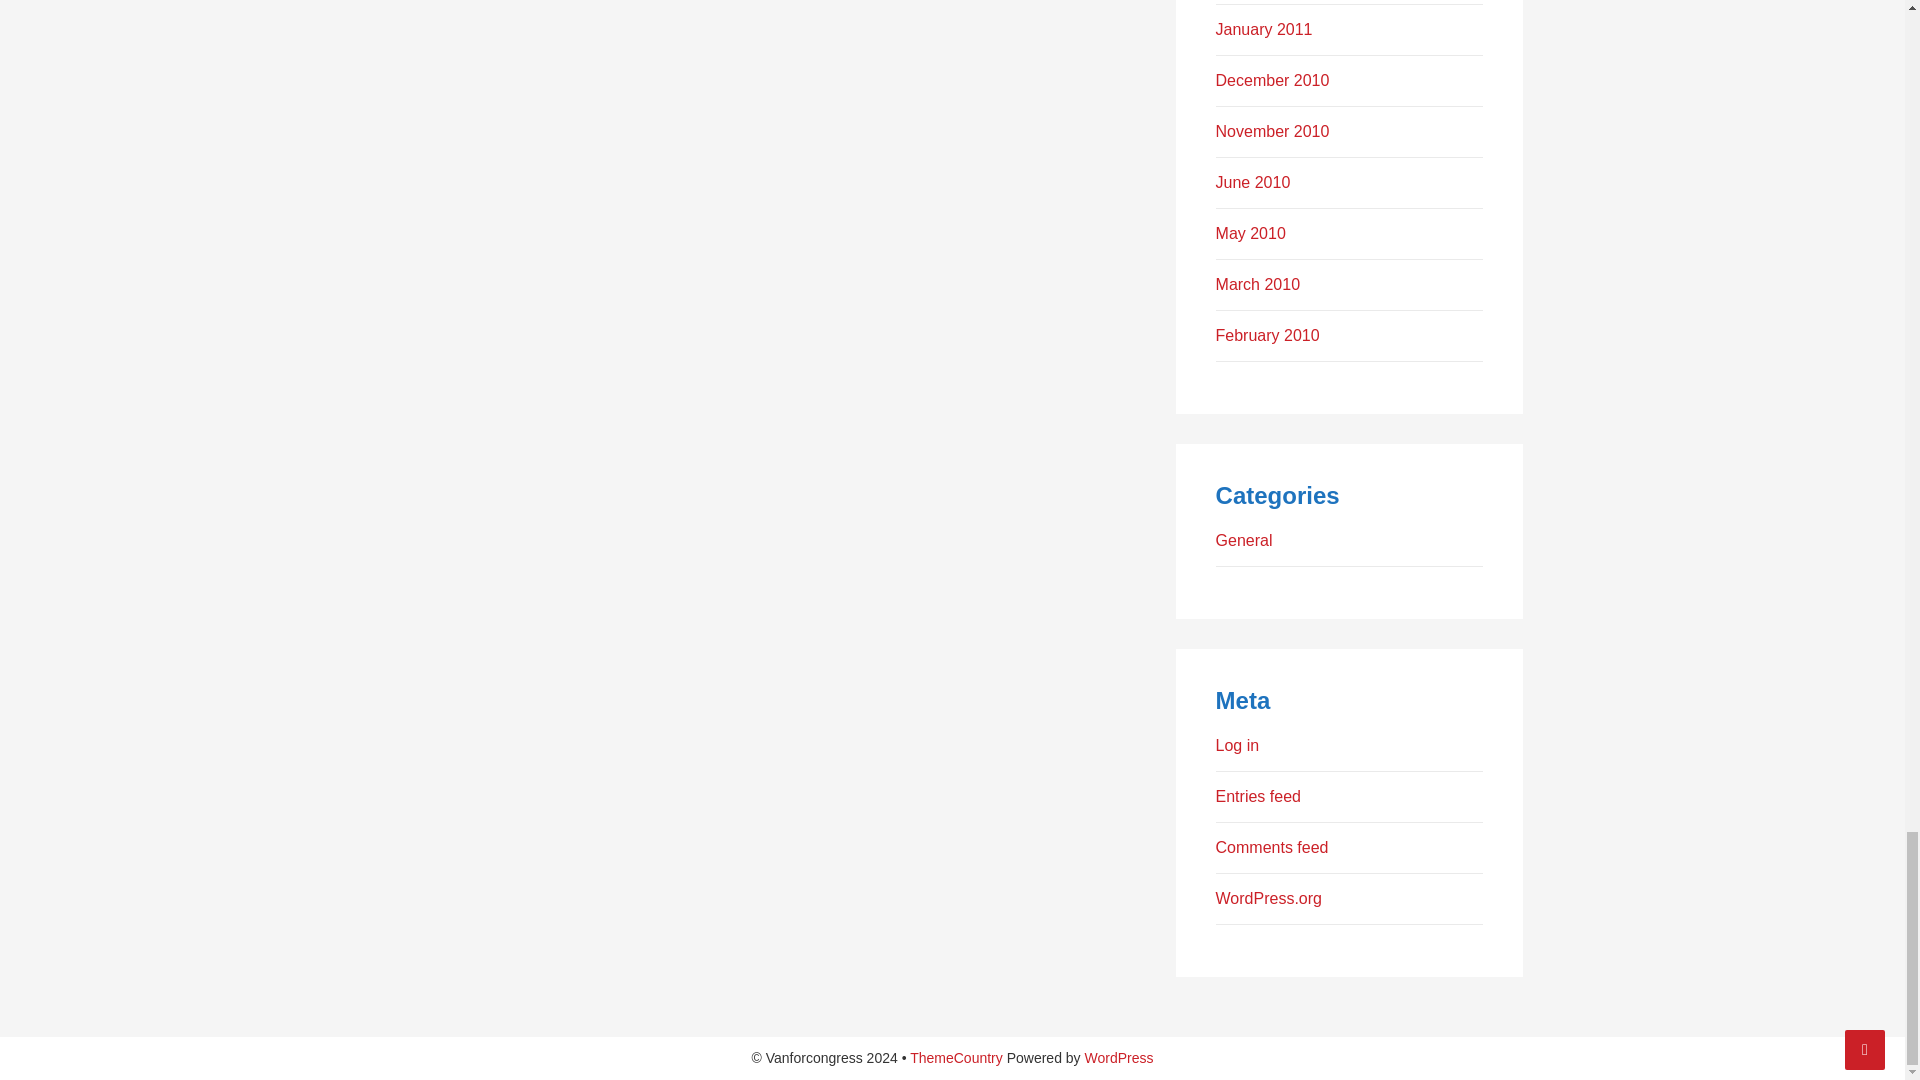 This screenshot has width=1920, height=1080. I want to click on BasePress - The best free WordPress blog theme for WordPress, so click(956, 1057).